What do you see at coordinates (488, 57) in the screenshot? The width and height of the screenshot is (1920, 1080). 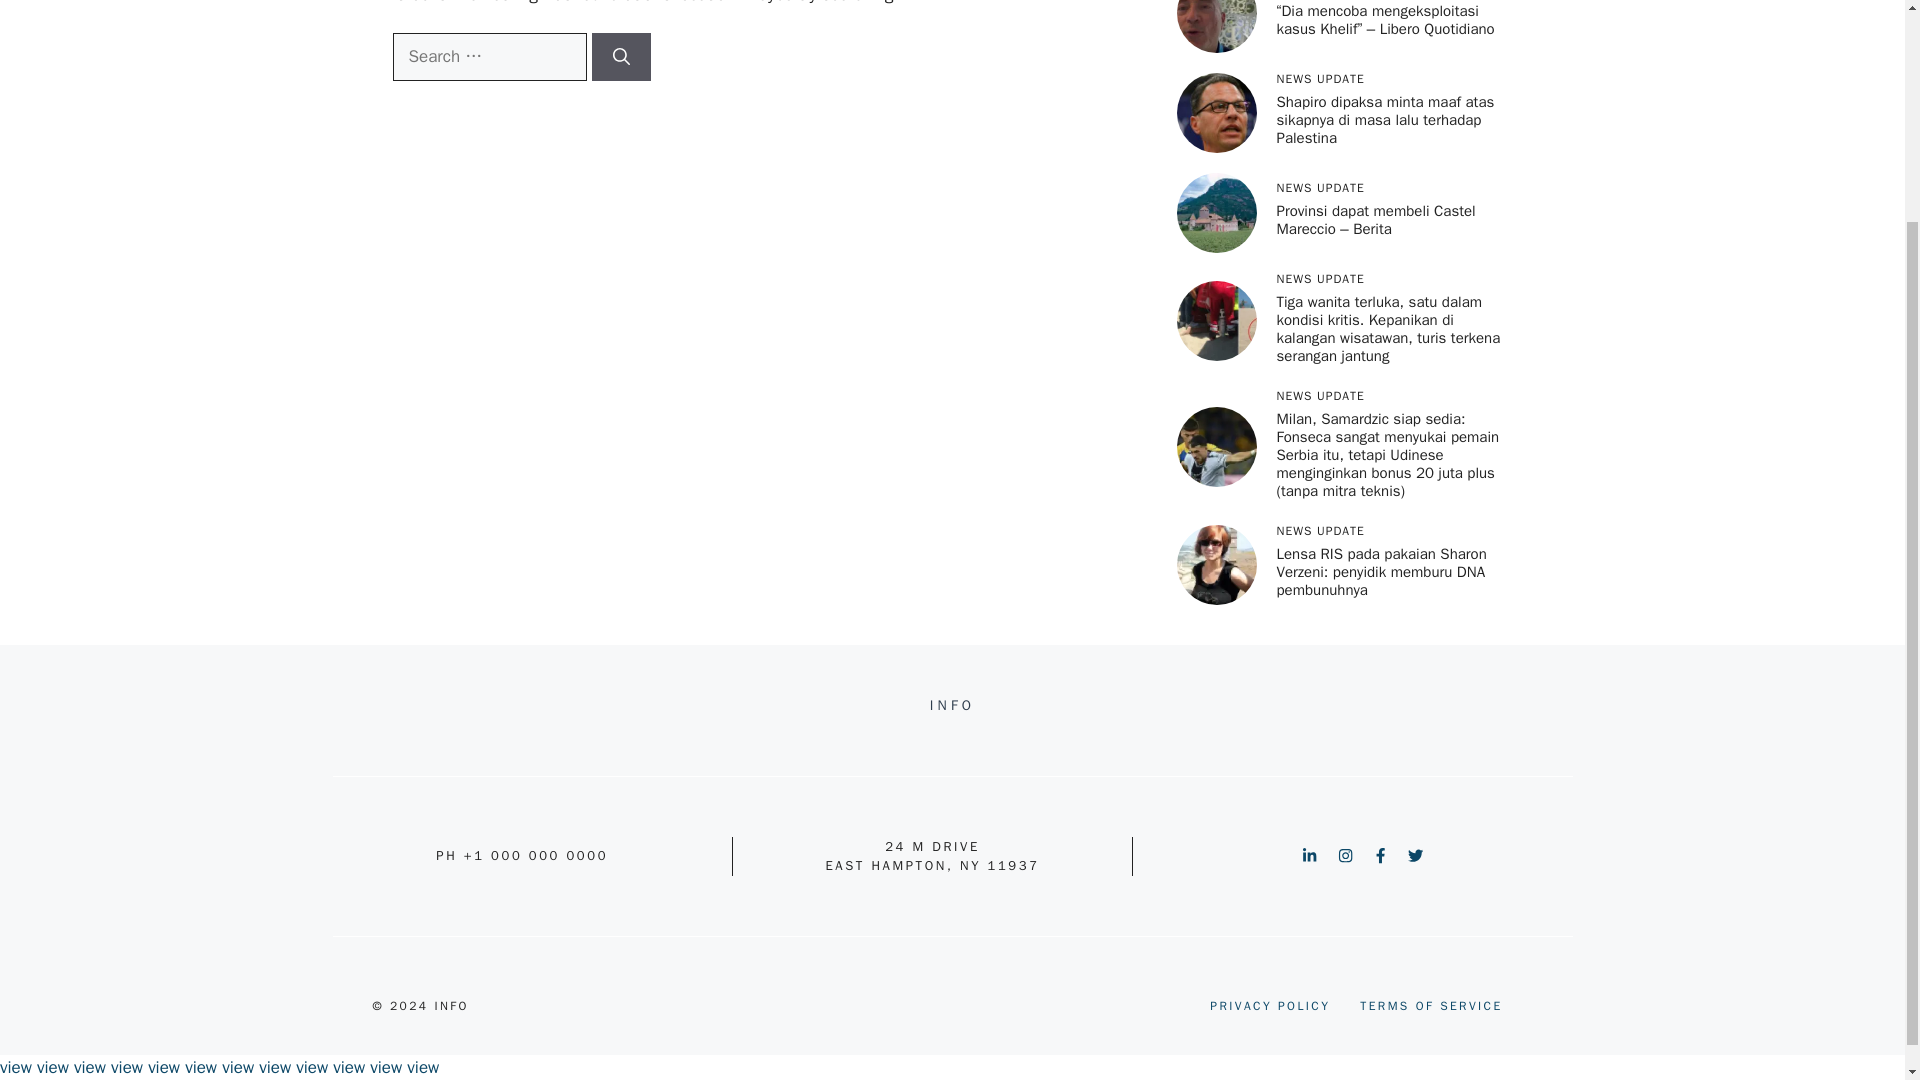 I see `Search for:` at bounding box center [488, 57].